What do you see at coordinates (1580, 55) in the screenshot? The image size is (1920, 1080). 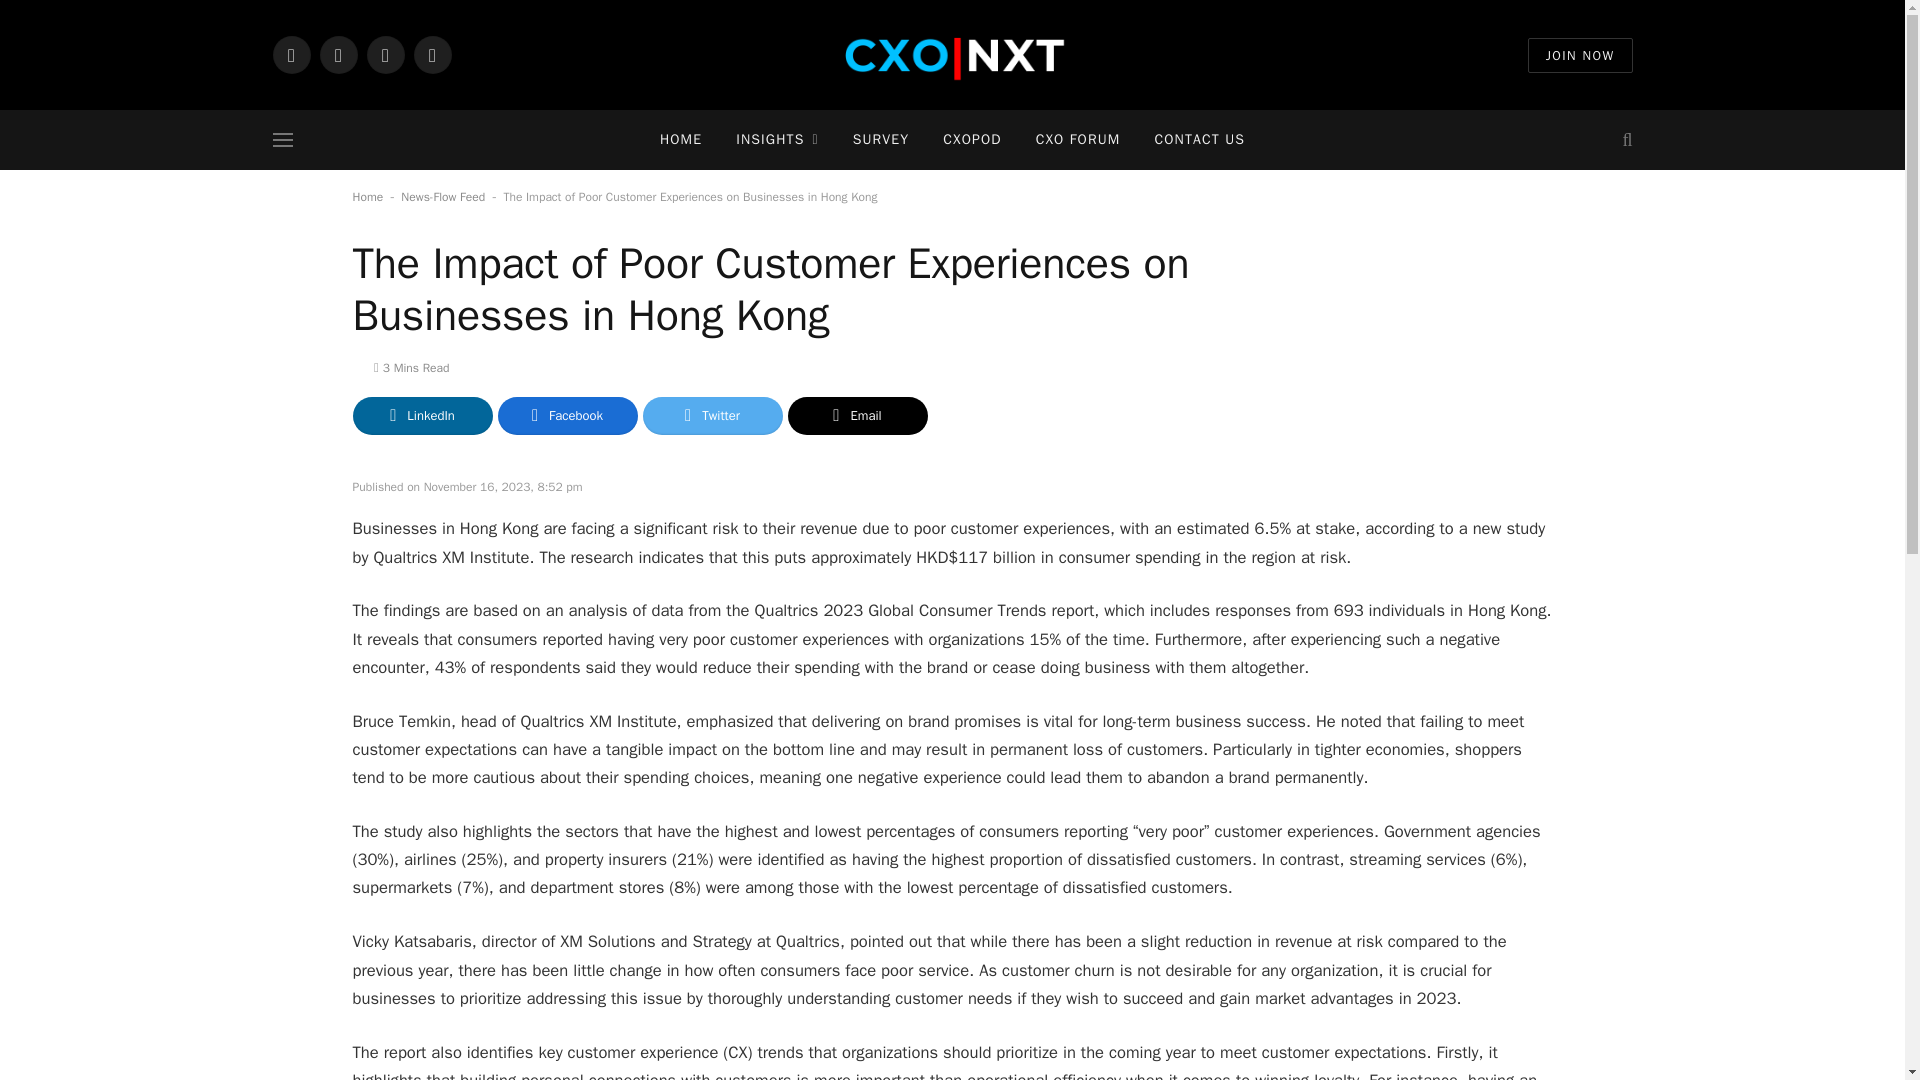 I see `JOIN NOW` at bounding box center [1580, 55].